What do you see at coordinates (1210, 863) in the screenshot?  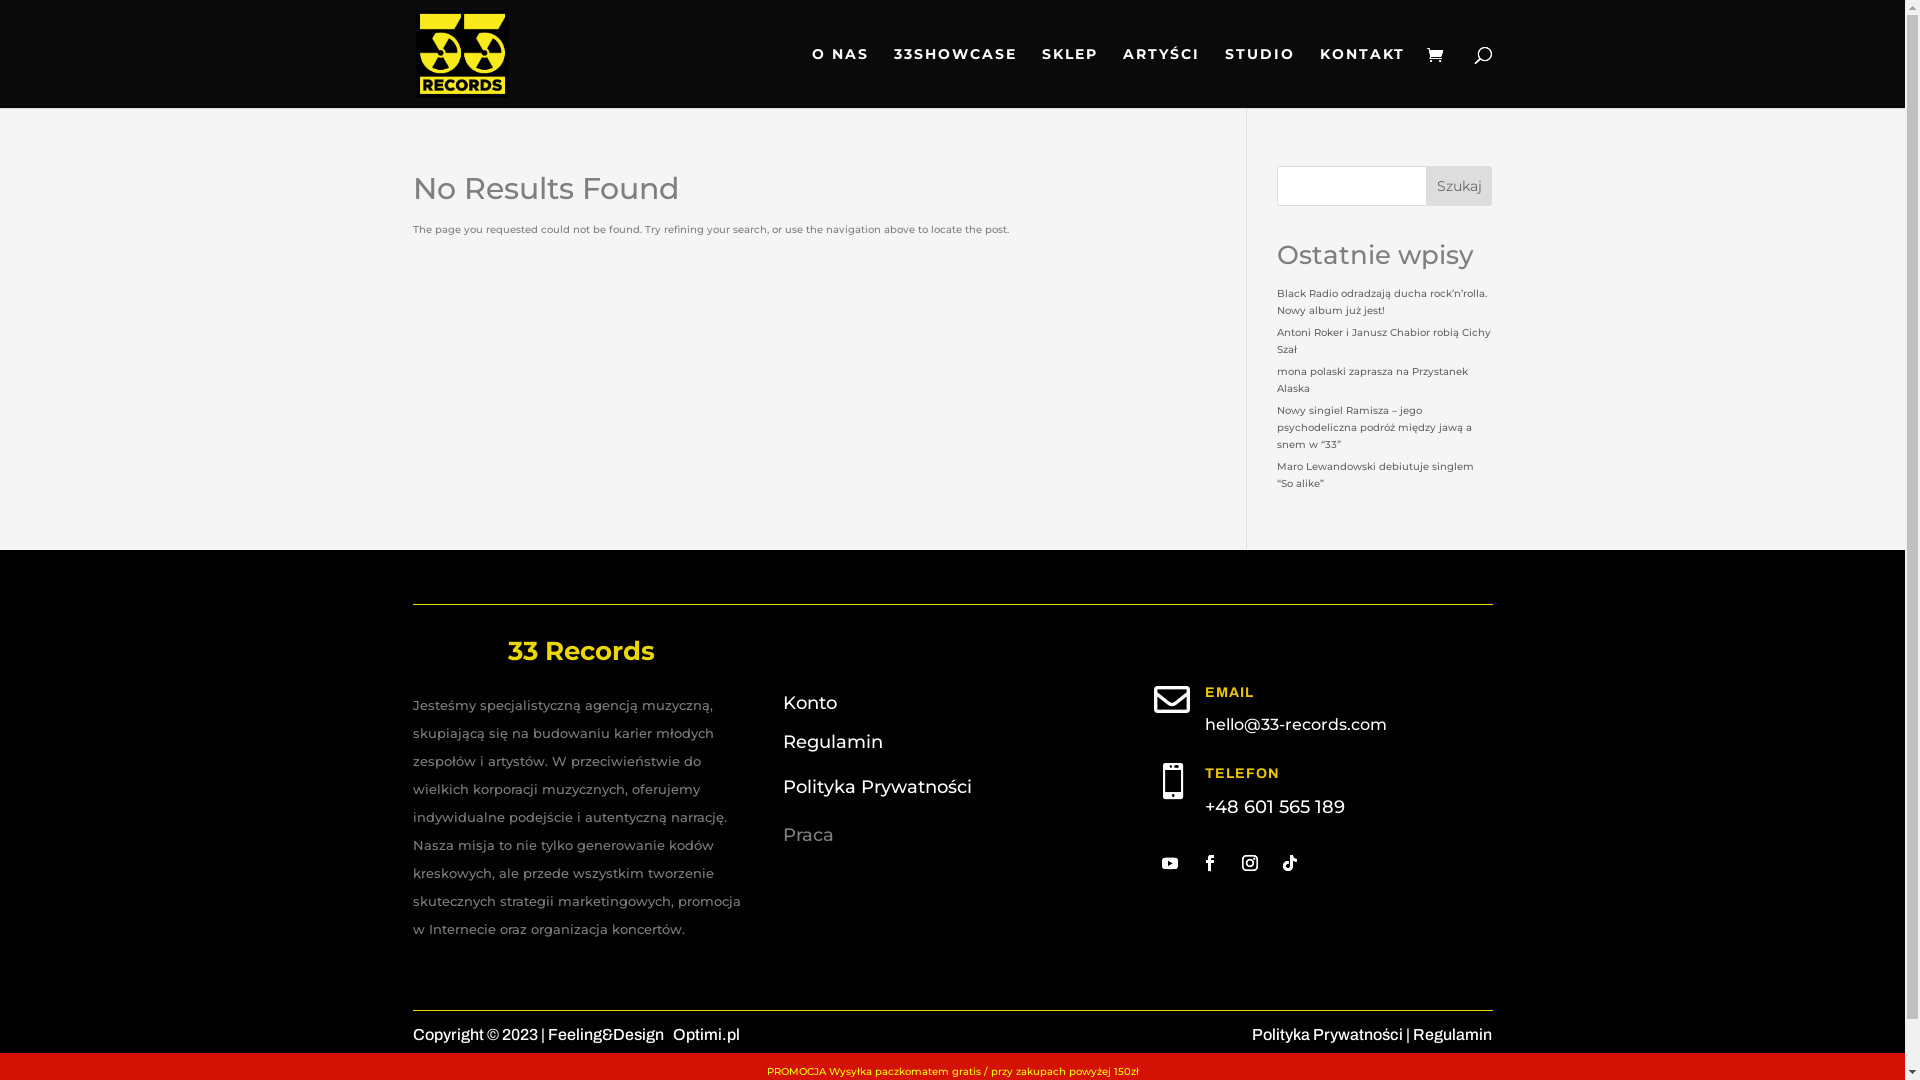 I see `Follow on Facebook` at bounding box center [1210, 863].